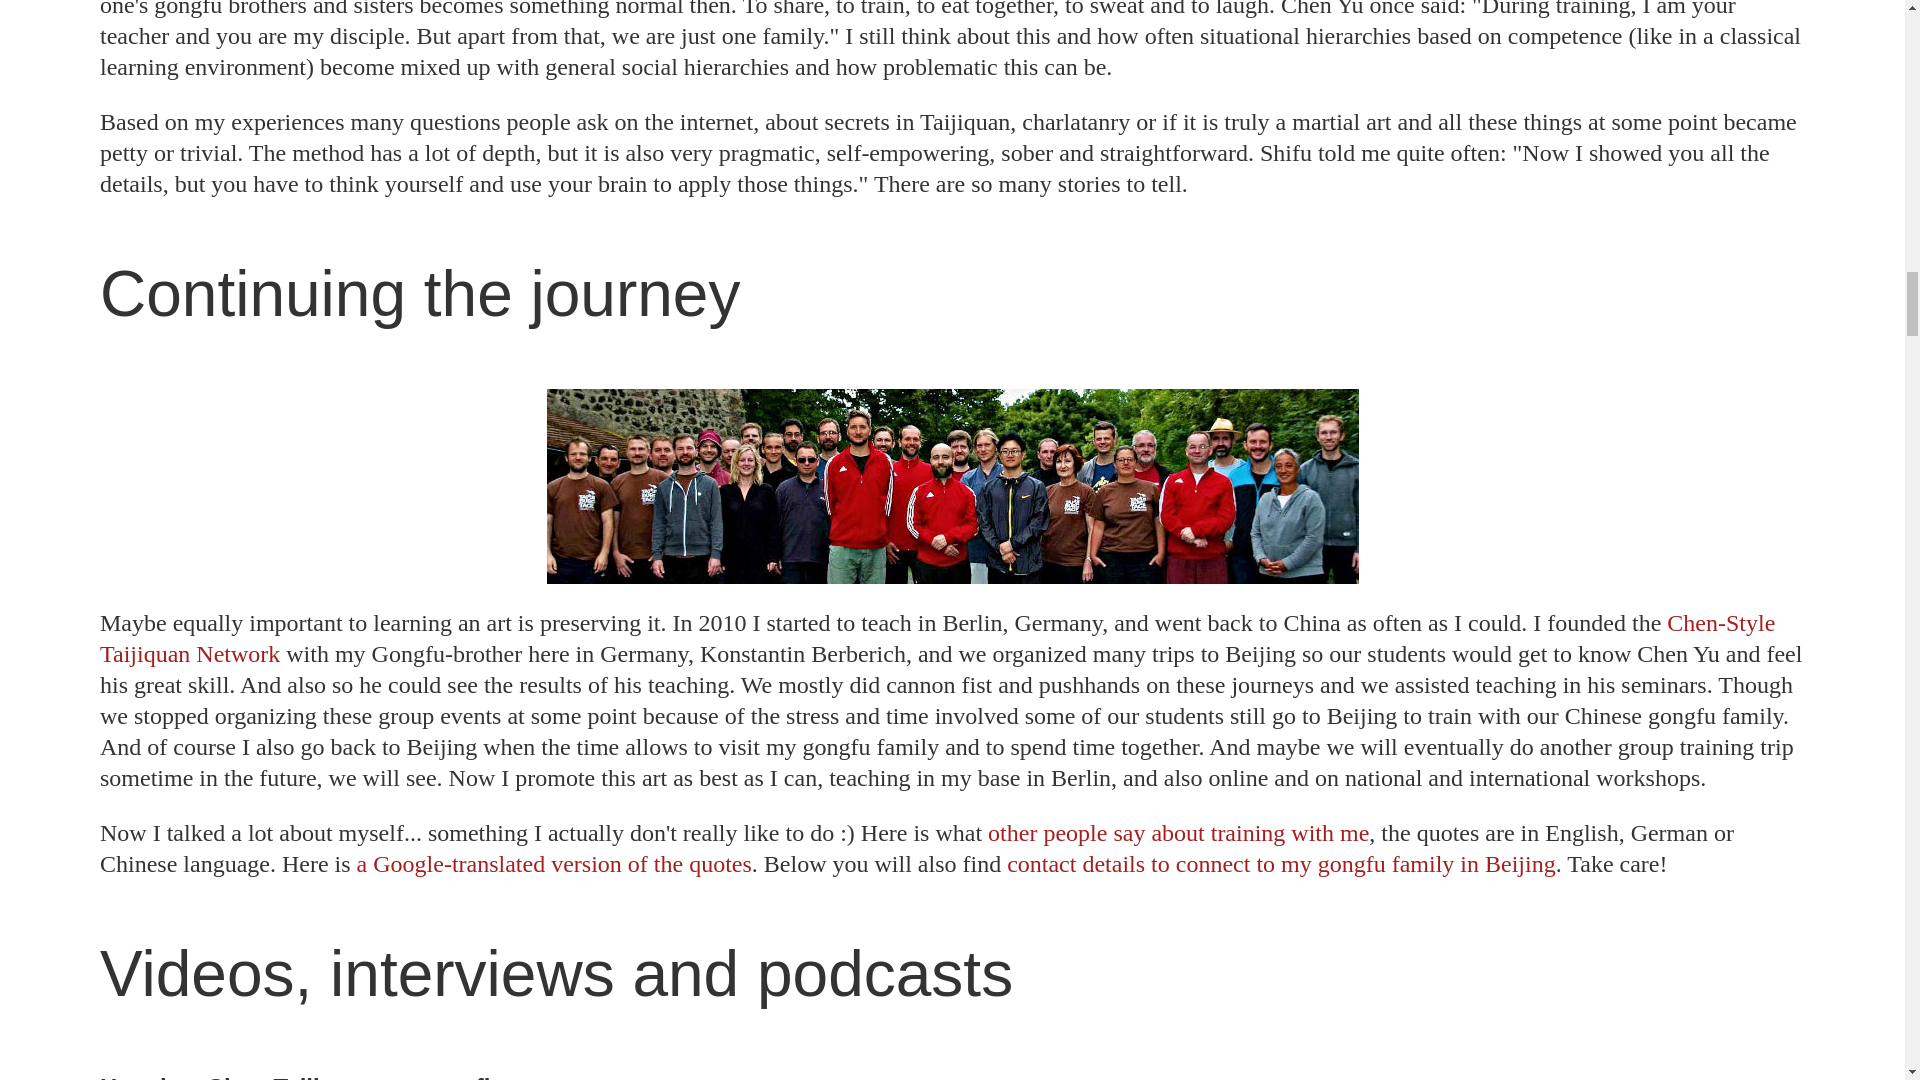  I want to click on Chen-Style Taijiquan Network, so click(936, 638).